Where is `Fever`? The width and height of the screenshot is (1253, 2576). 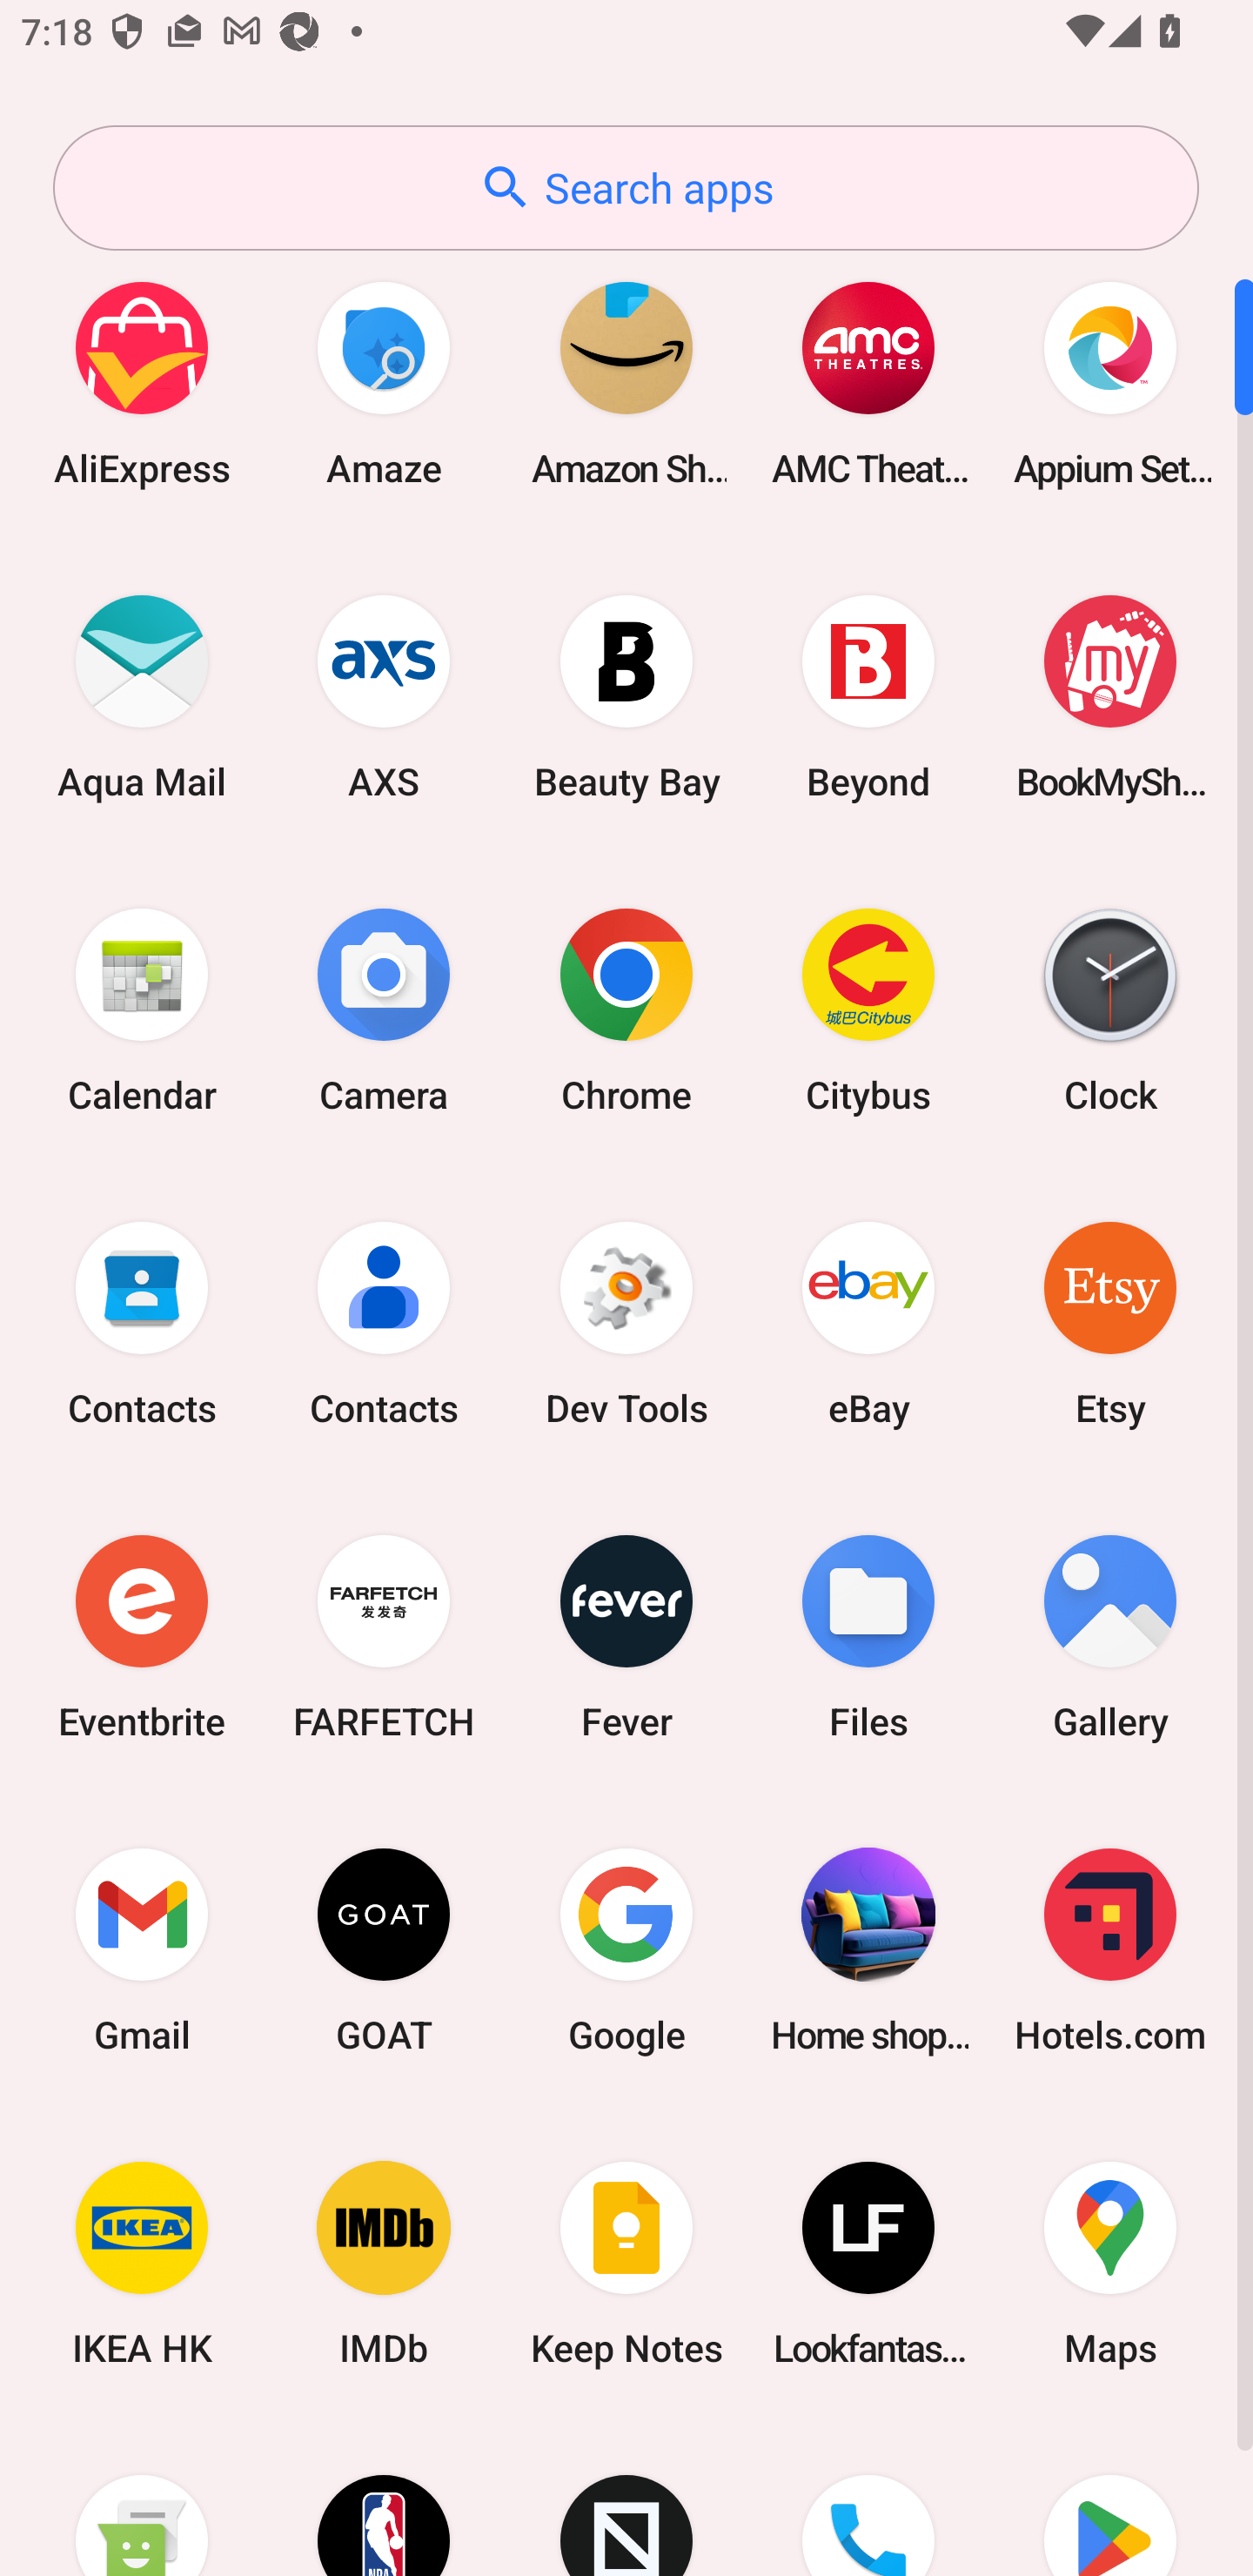 Fever is located at coordinates (626, 1636).